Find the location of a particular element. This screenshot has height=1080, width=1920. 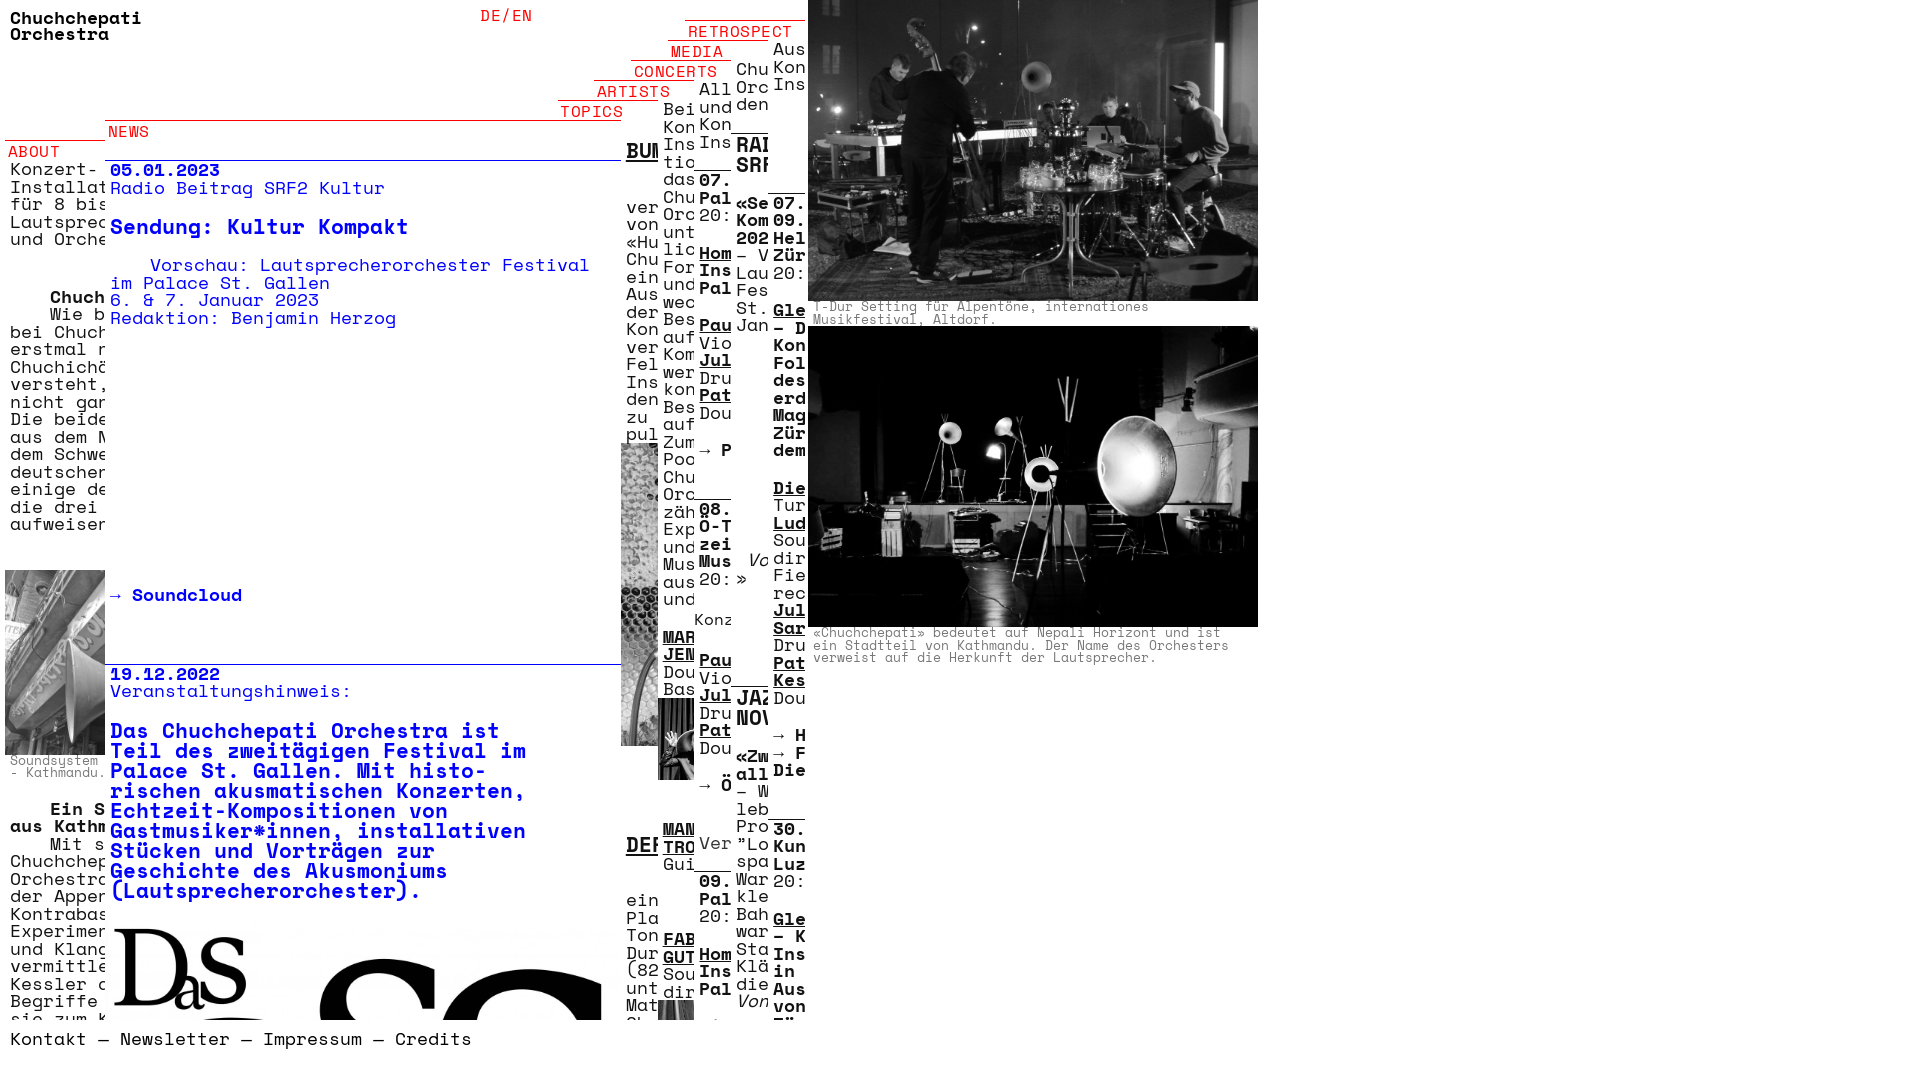

Helsinki is located at coordinates (839, 734).